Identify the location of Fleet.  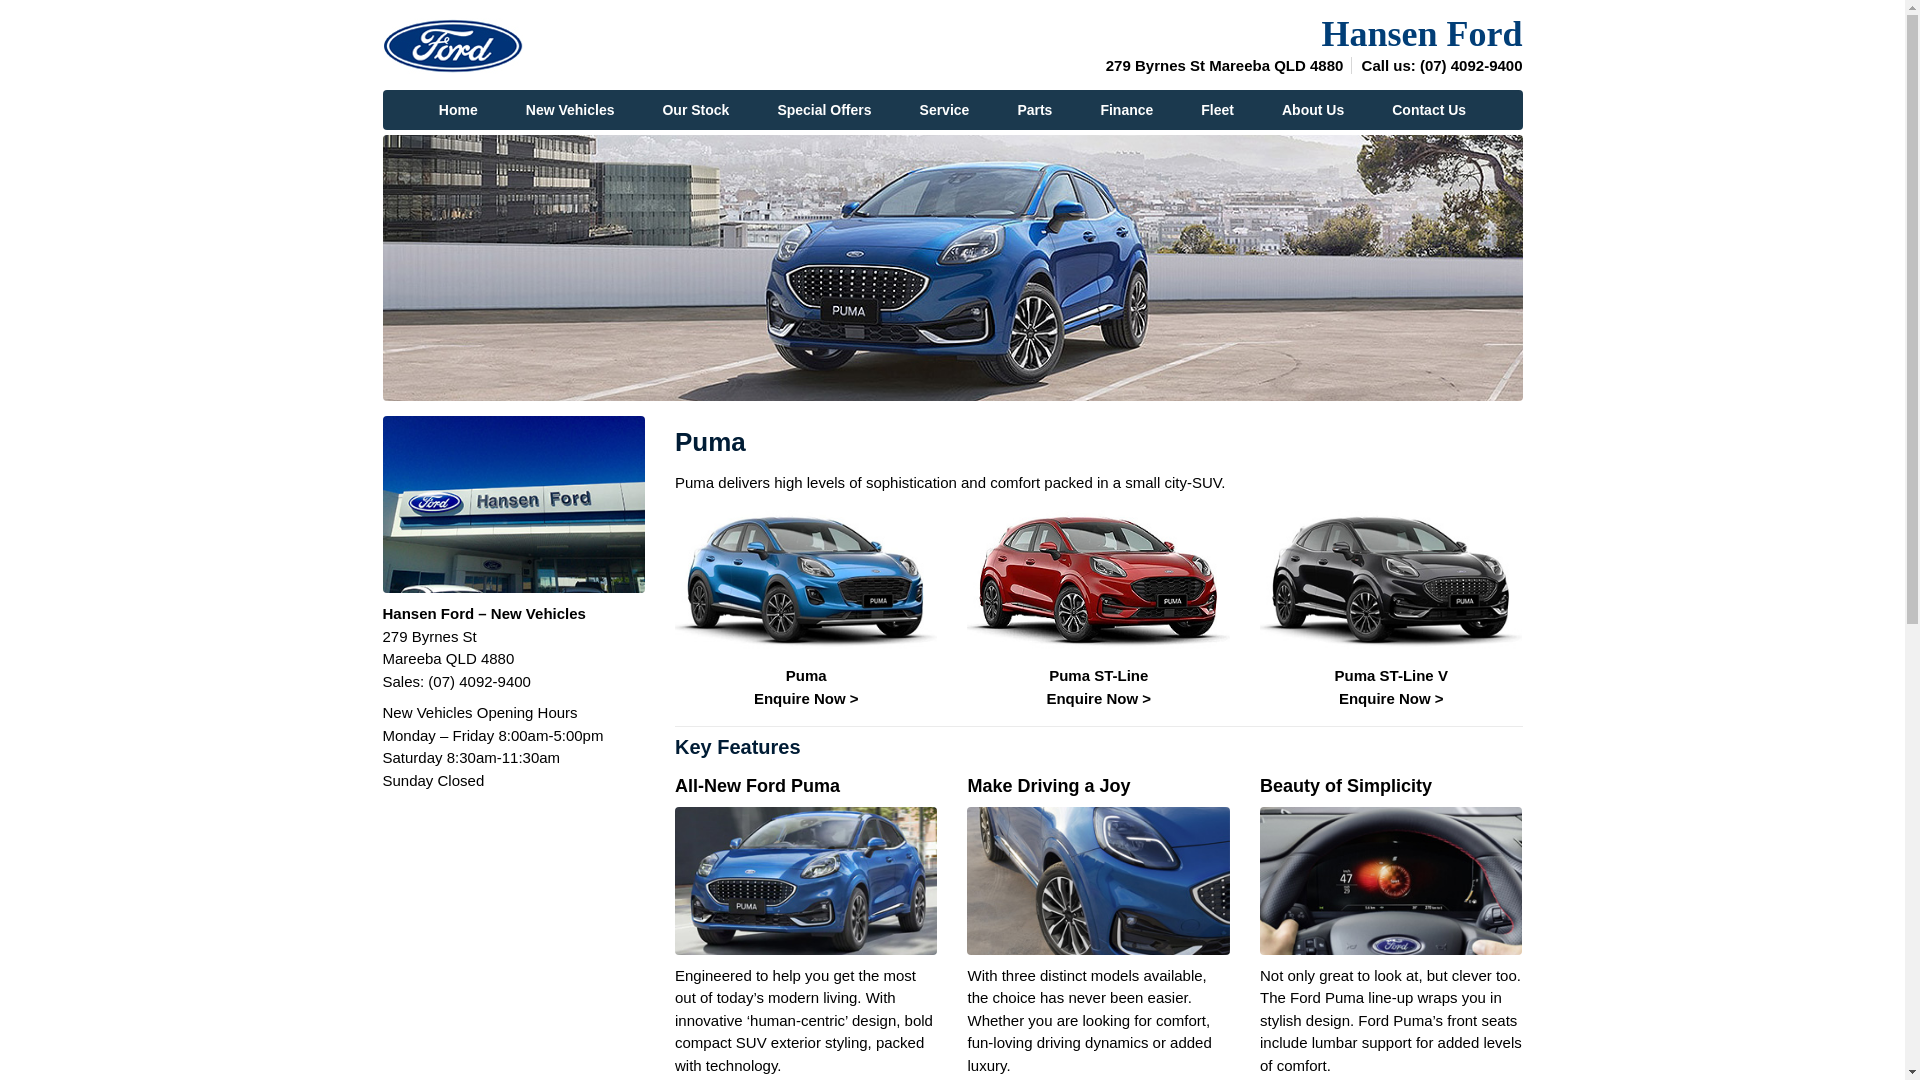
(1218, 110).